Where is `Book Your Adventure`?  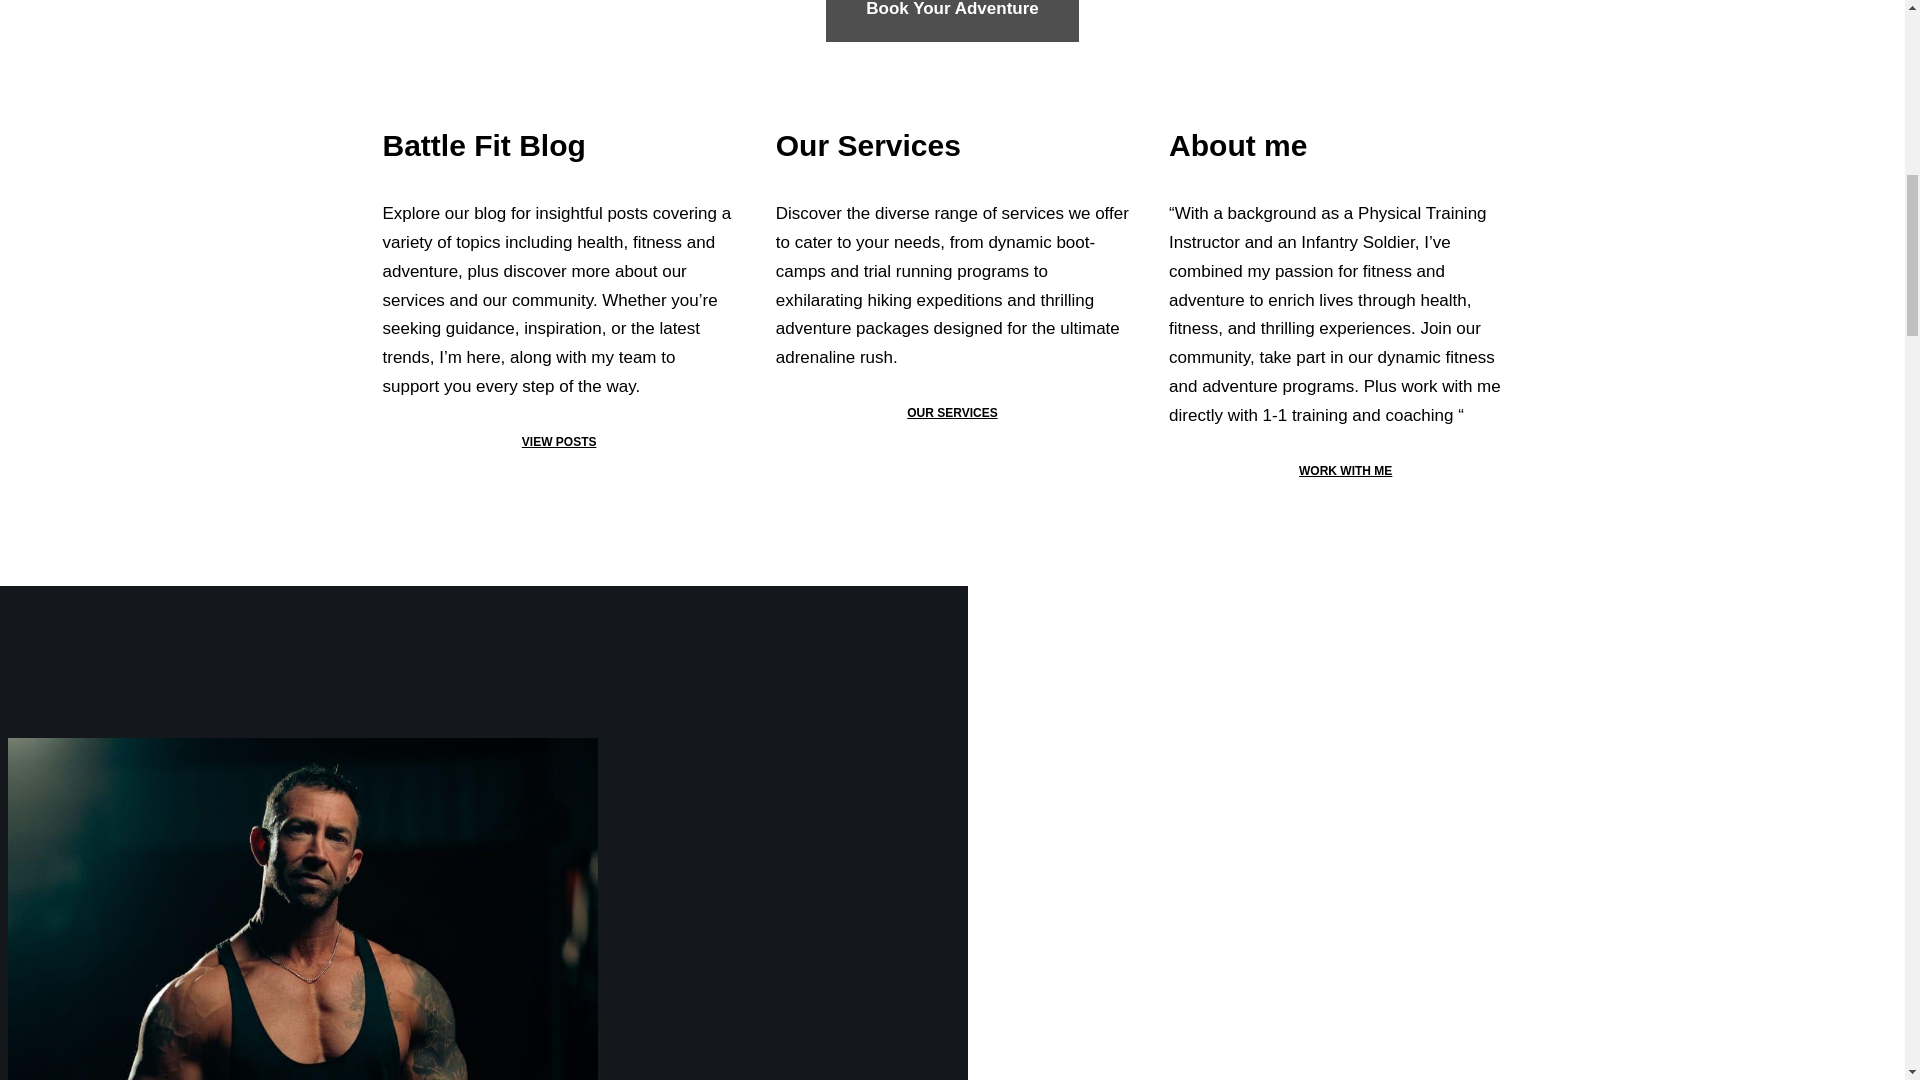
Book Your Adventure is located at coordinates (952, 21).